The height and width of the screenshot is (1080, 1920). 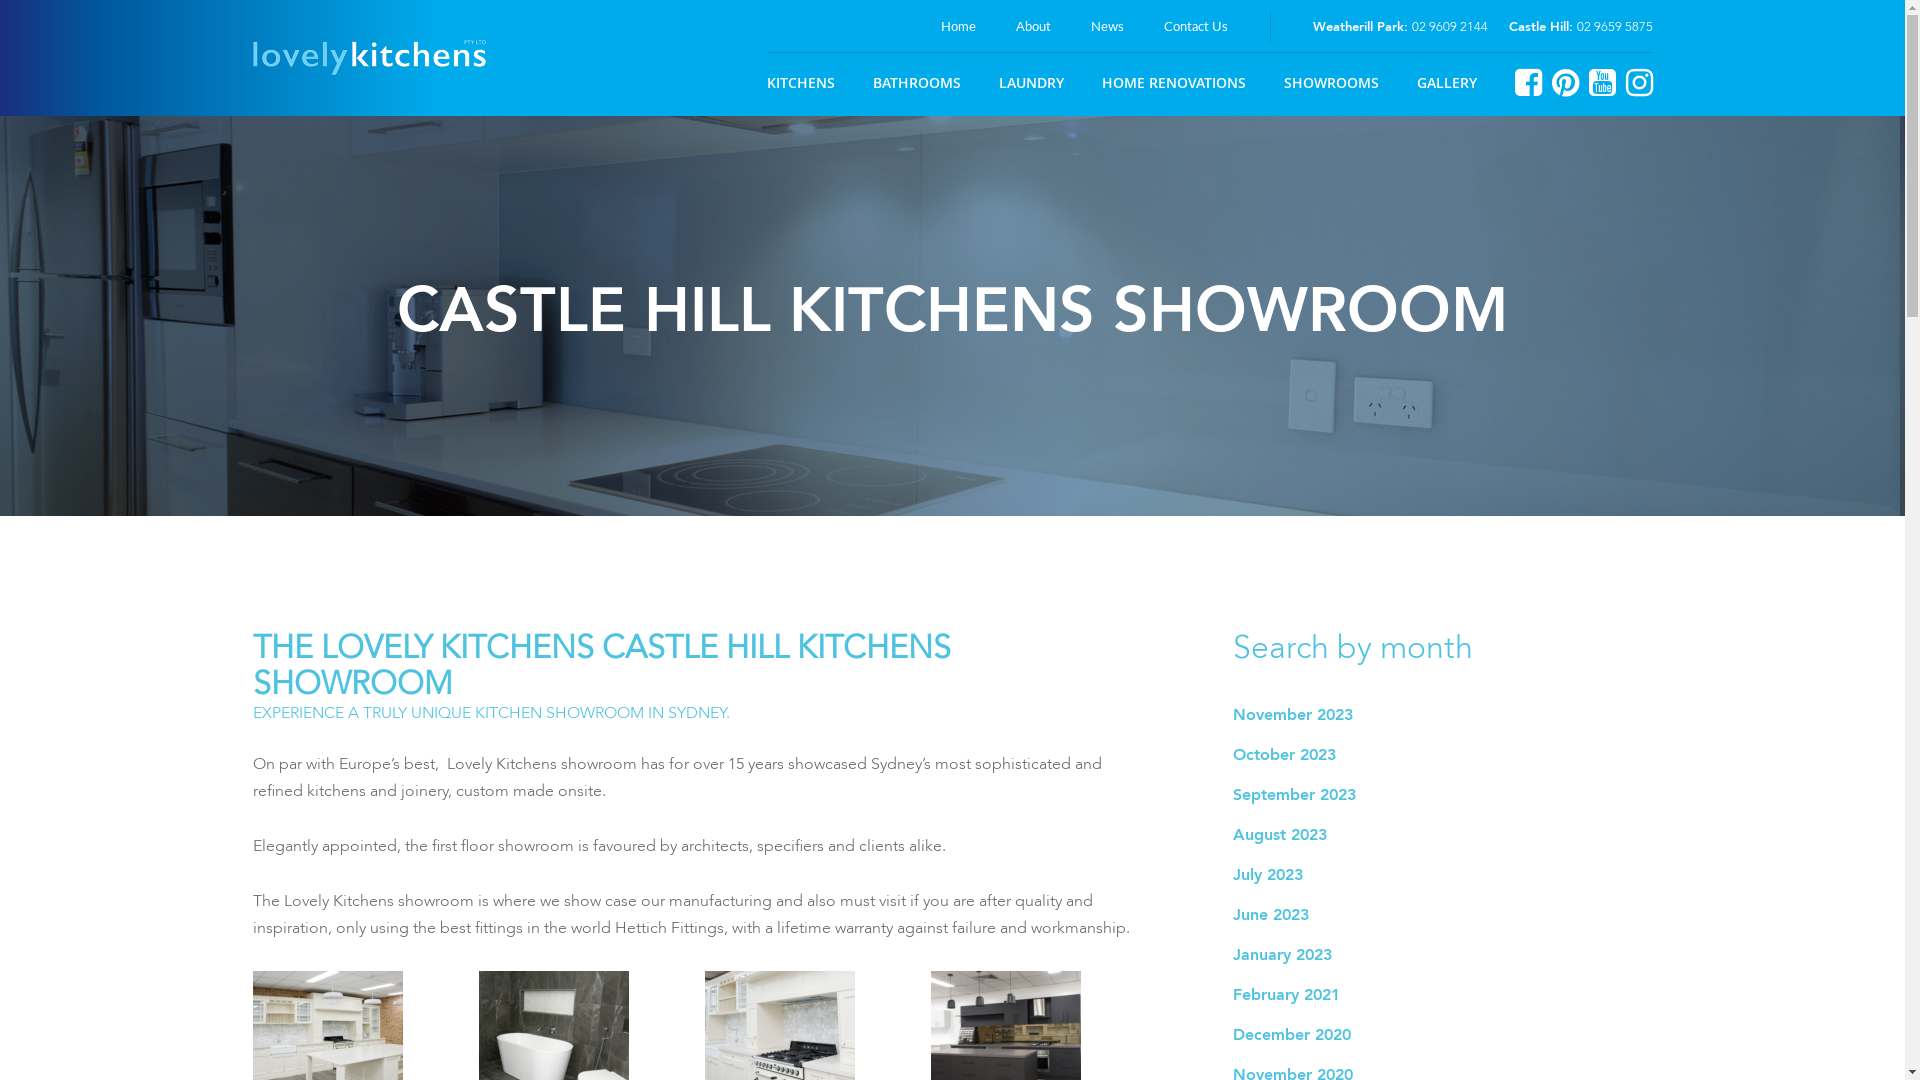 I want to click on KITCHENS, so click(x=800, y=82).